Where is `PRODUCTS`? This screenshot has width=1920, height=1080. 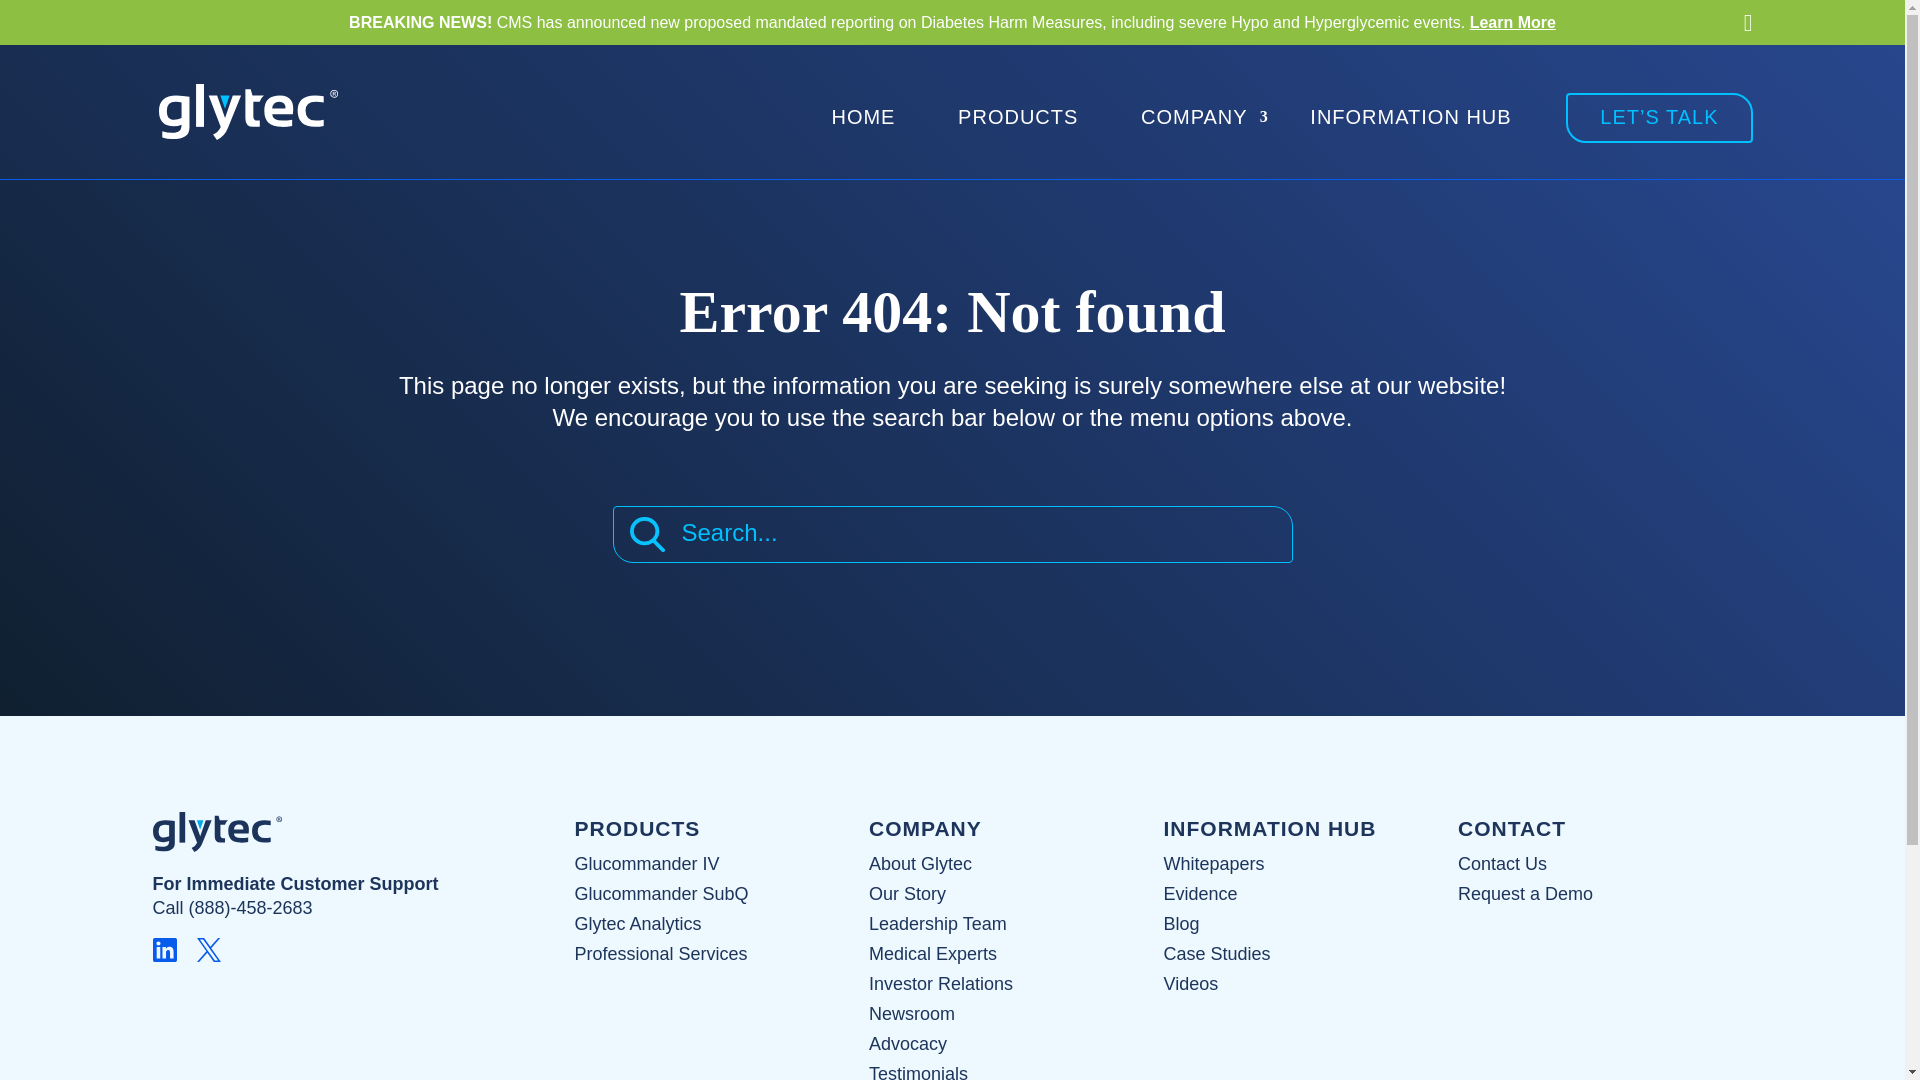 PRODUCTS is located at coordinates (637, 828).